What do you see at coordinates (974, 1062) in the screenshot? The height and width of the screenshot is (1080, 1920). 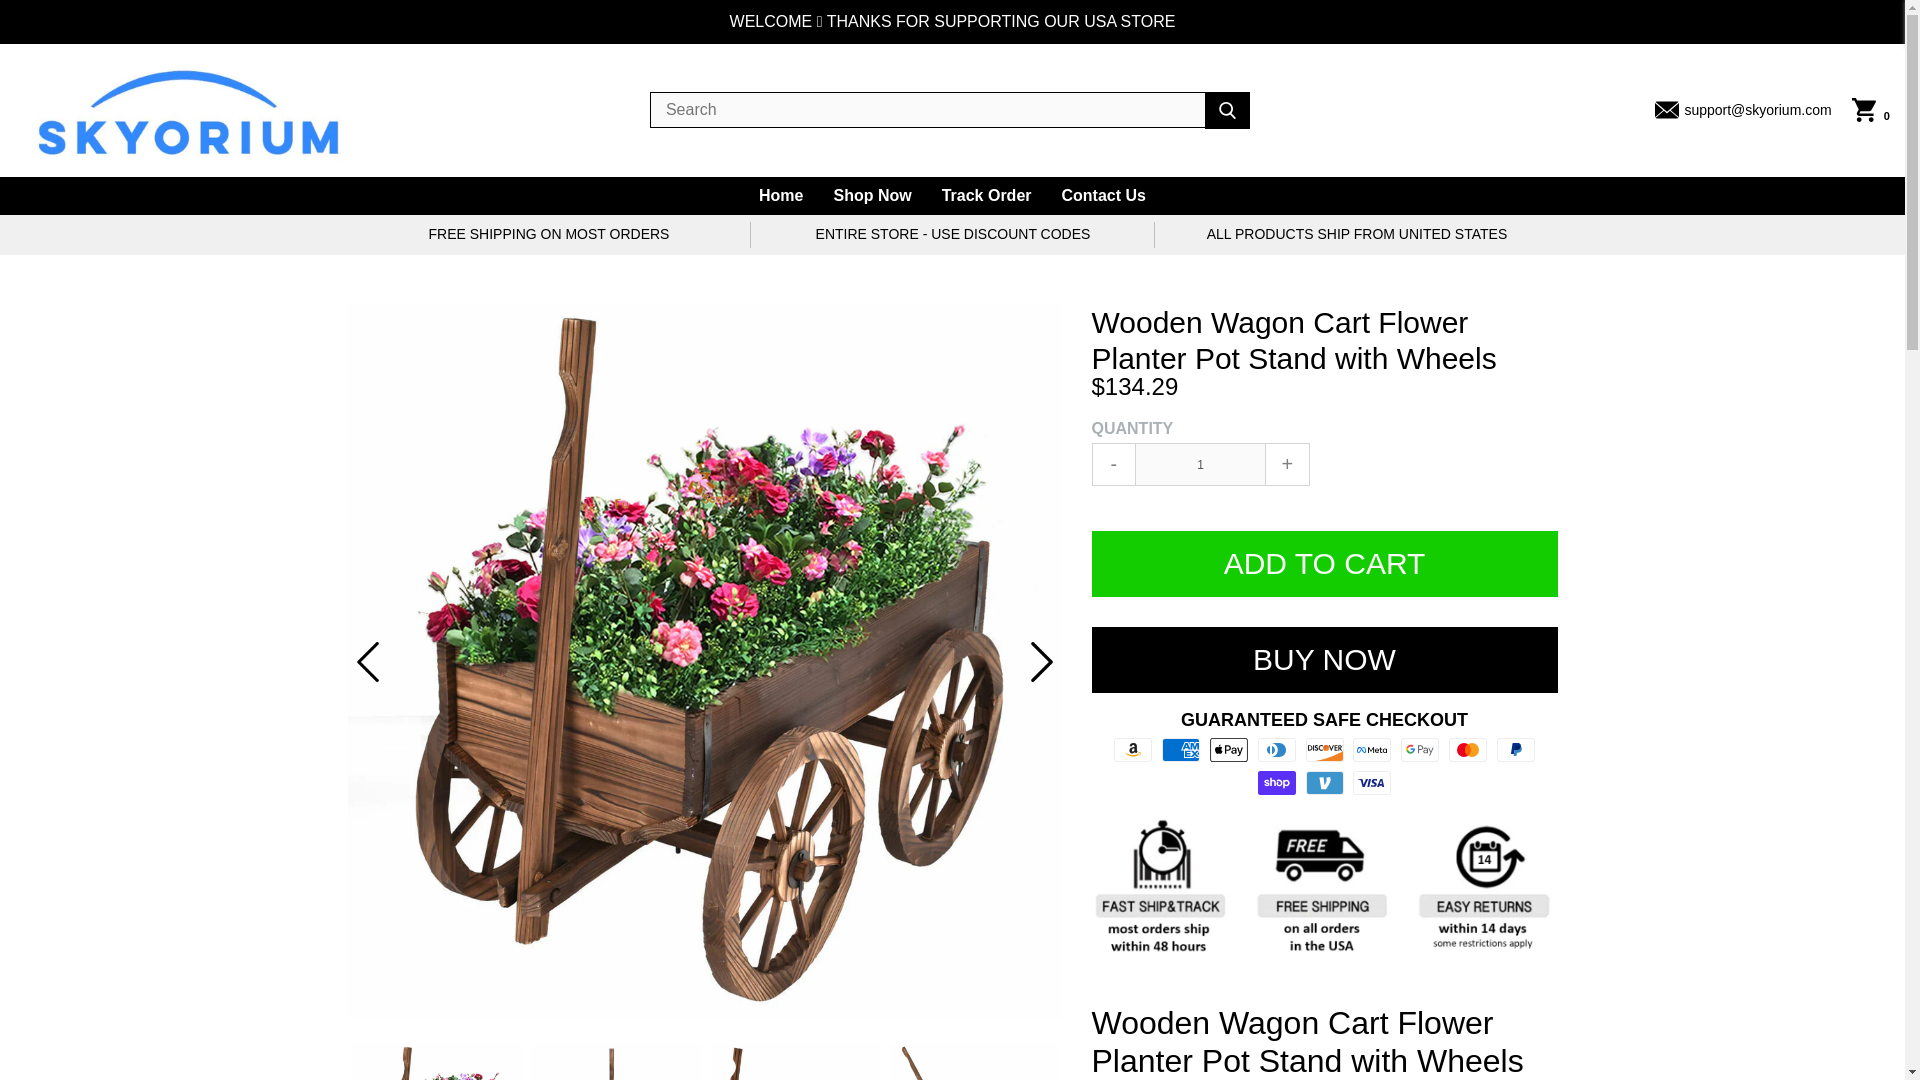 I see `Wooden Wagon Cart Flower Planter Pot Stand with Wheels` at bounding box center [974, 1062].